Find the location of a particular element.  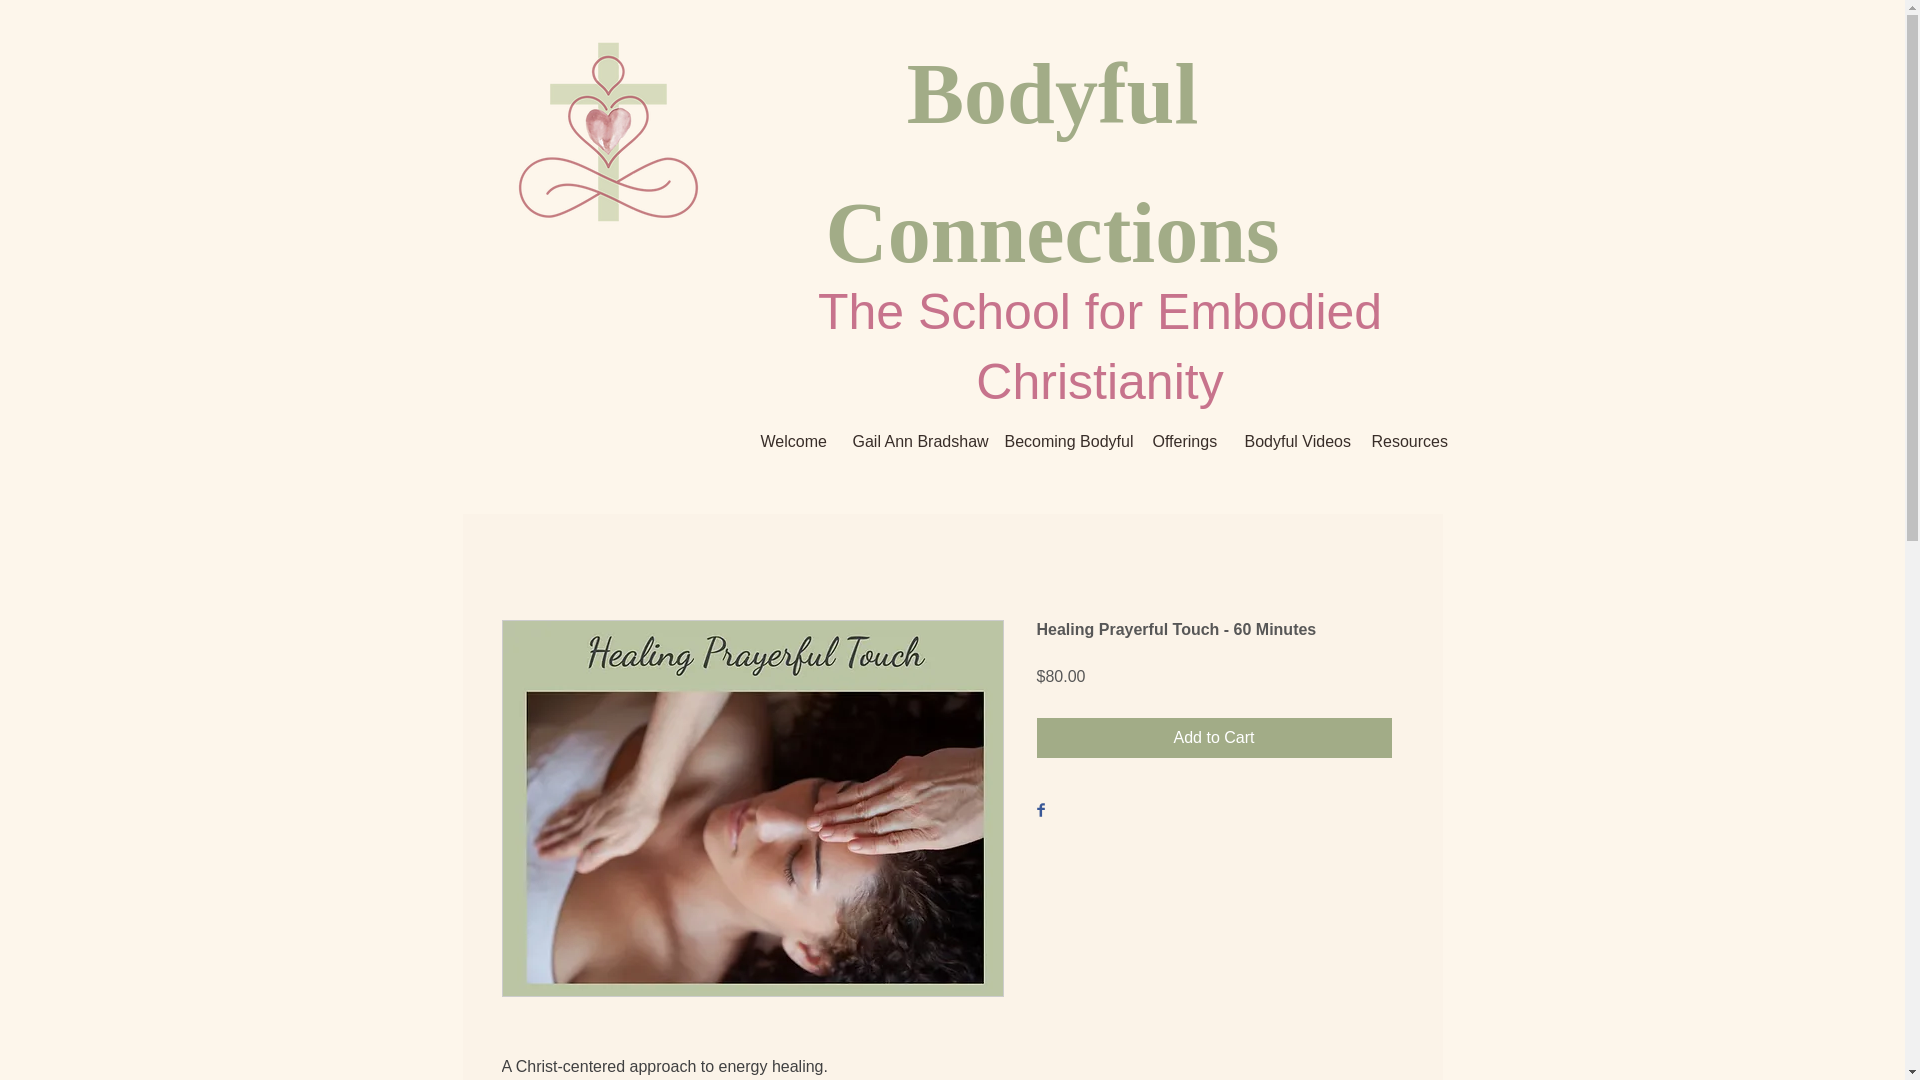

Bodyful Videos is located at coordinates (1294, 441).